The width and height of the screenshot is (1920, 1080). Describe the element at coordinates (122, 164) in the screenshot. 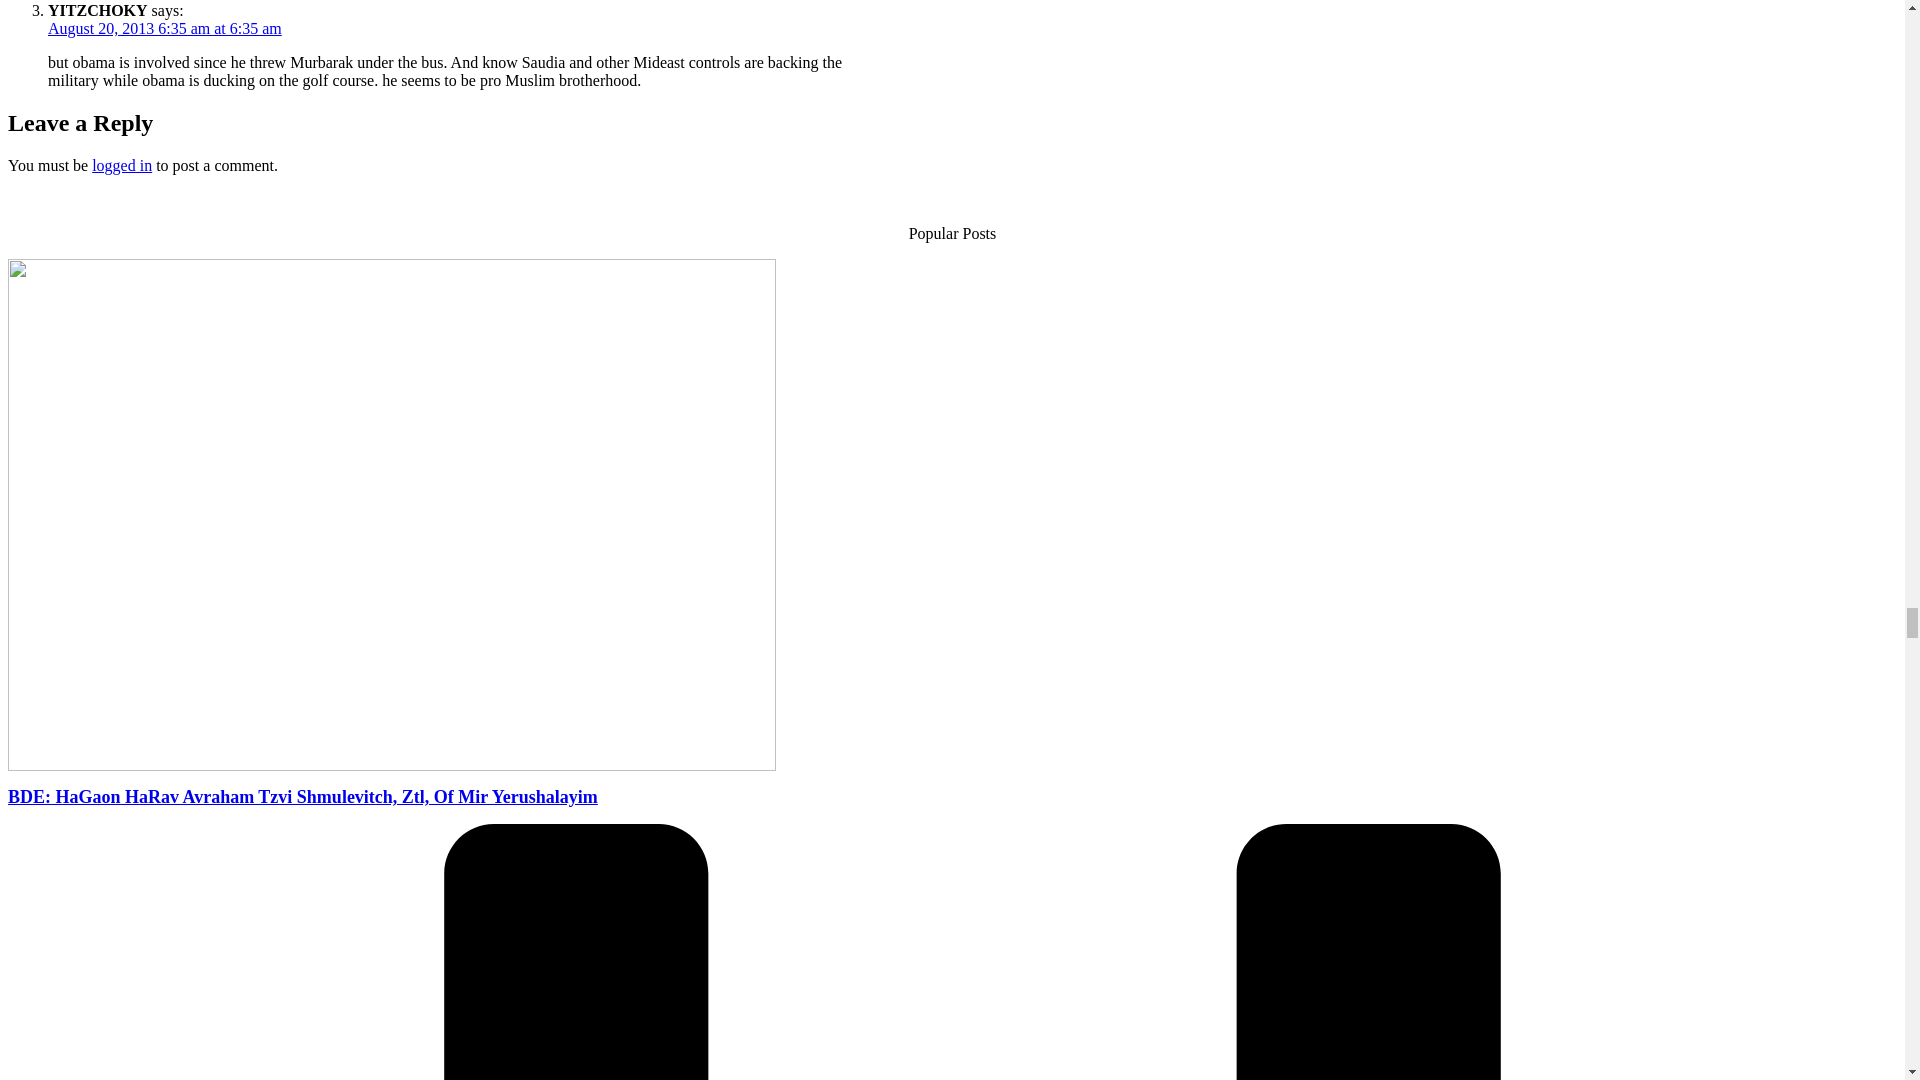

I see `logged in` at that location.